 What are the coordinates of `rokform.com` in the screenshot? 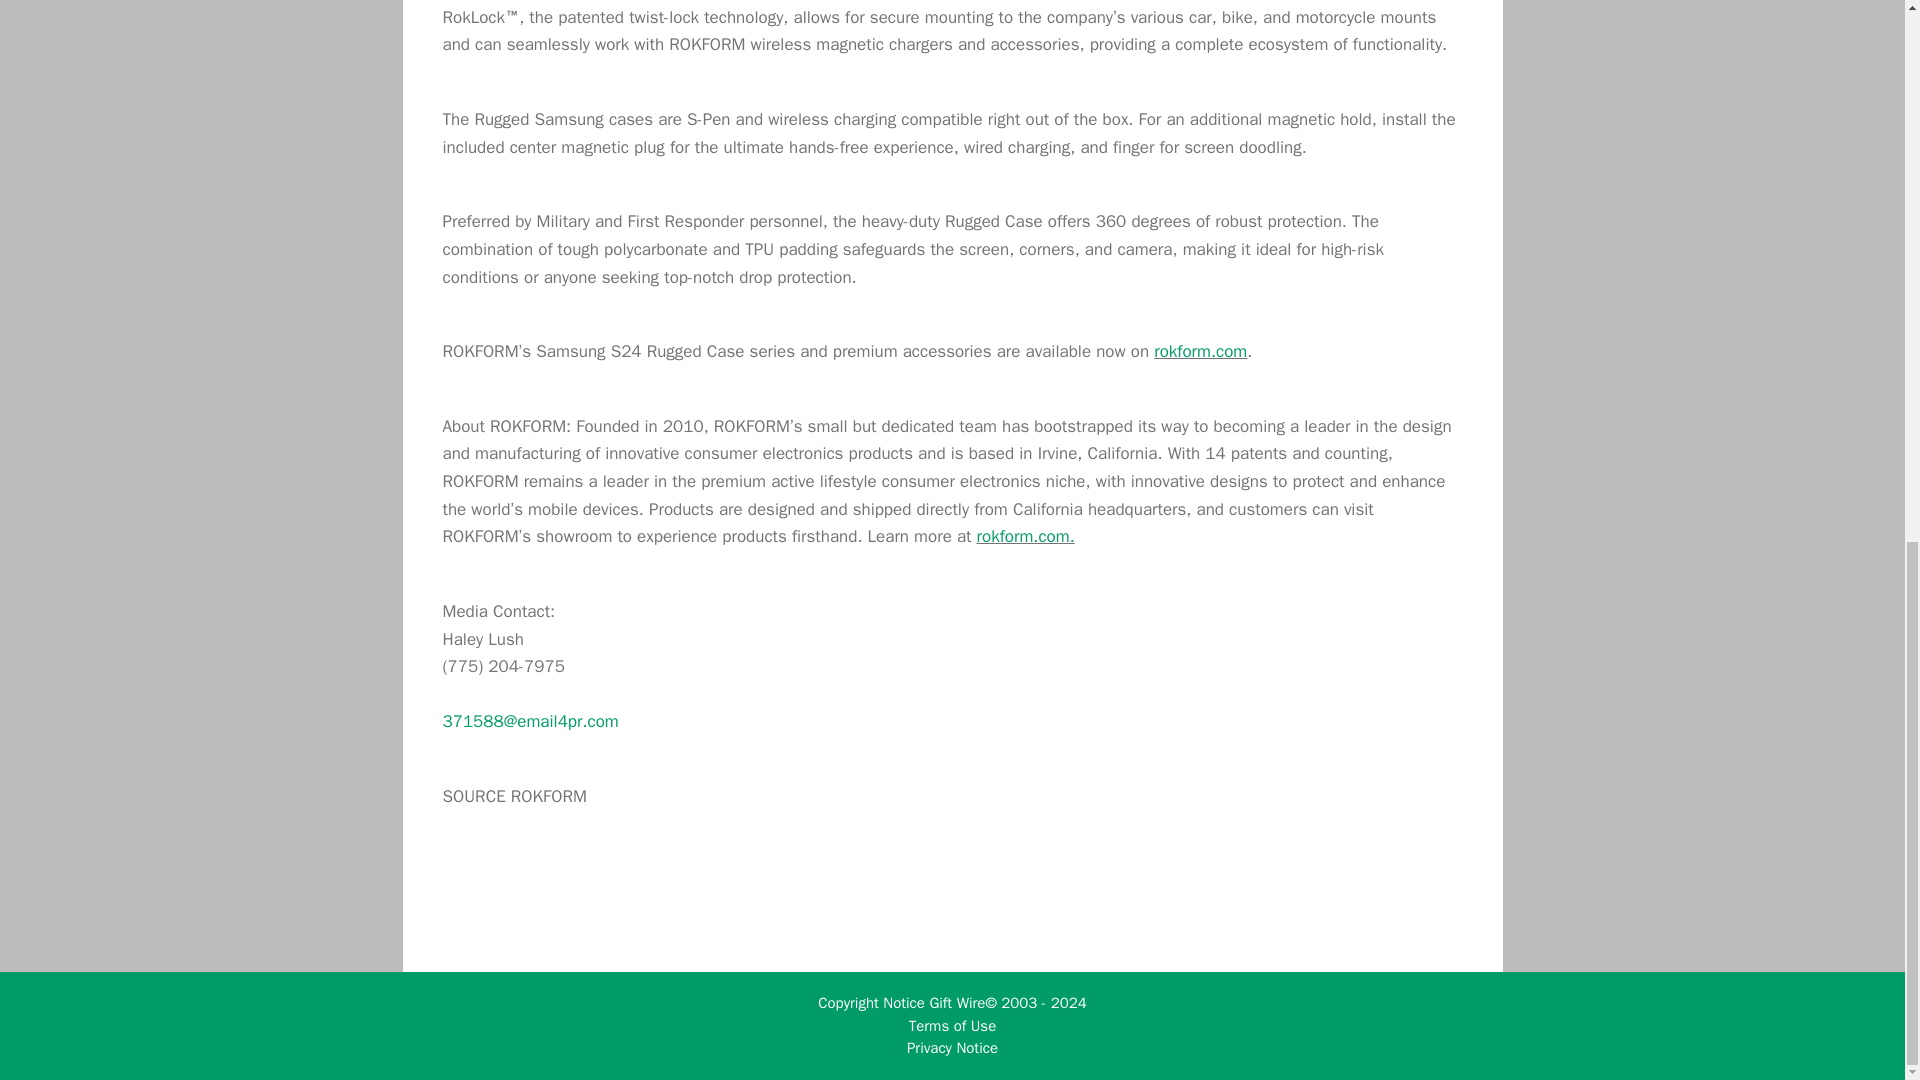 It's located at (1200, 351).